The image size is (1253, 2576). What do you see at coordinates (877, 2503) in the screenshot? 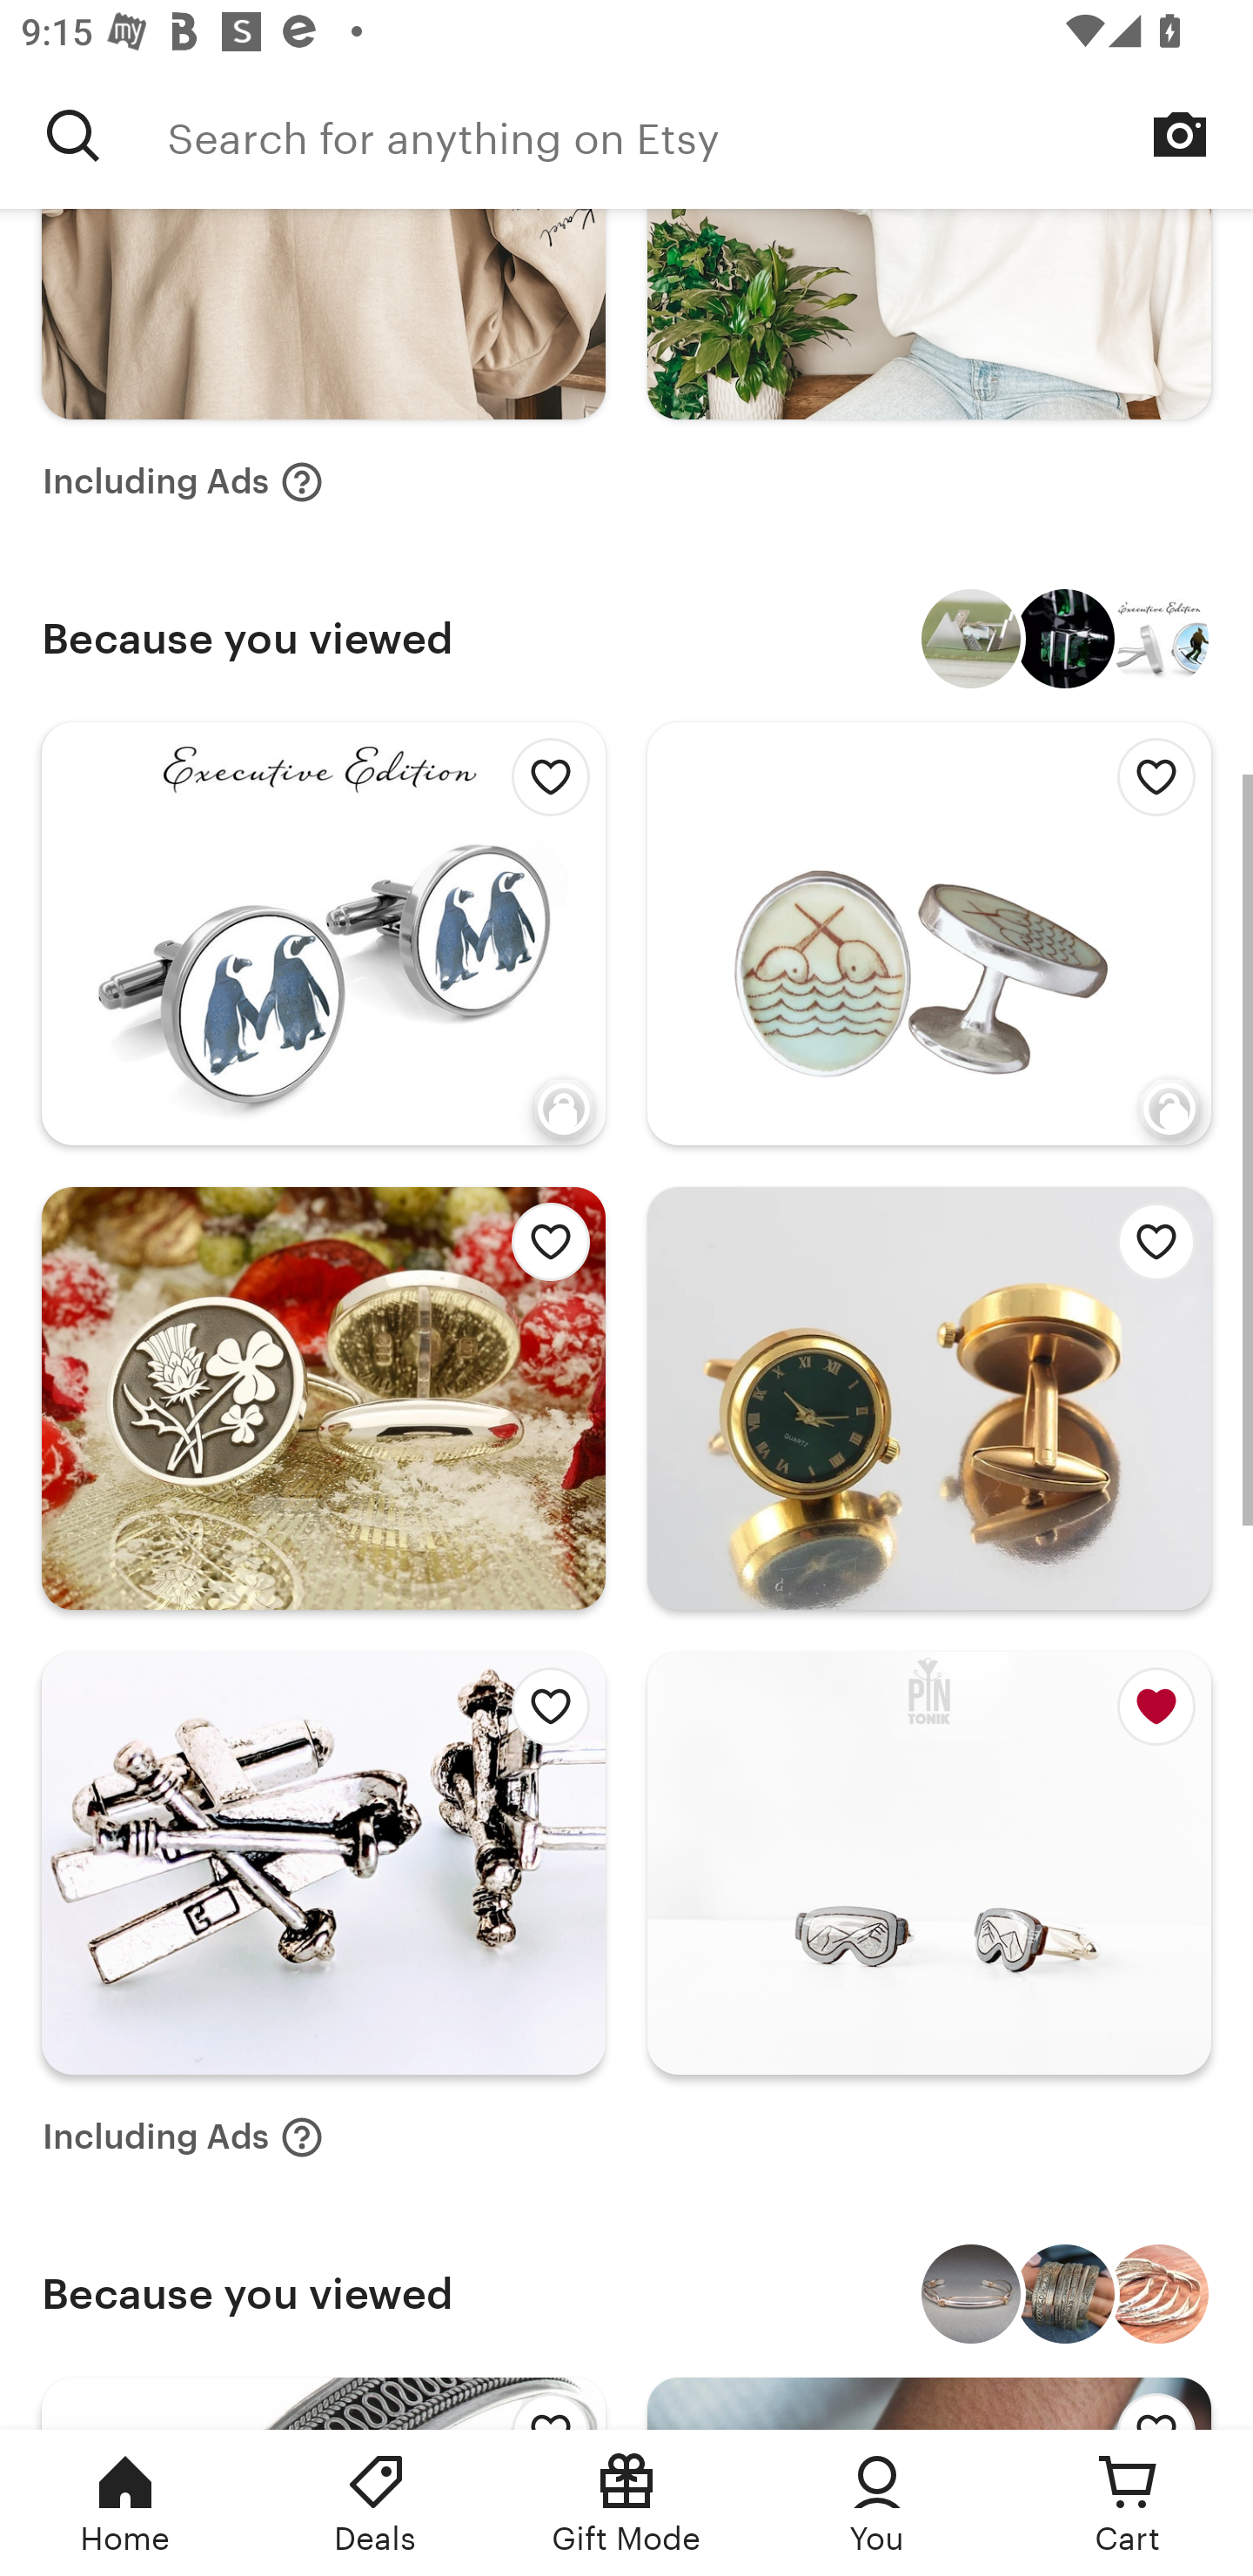
I see `You` at bounding box center [877, 2503].